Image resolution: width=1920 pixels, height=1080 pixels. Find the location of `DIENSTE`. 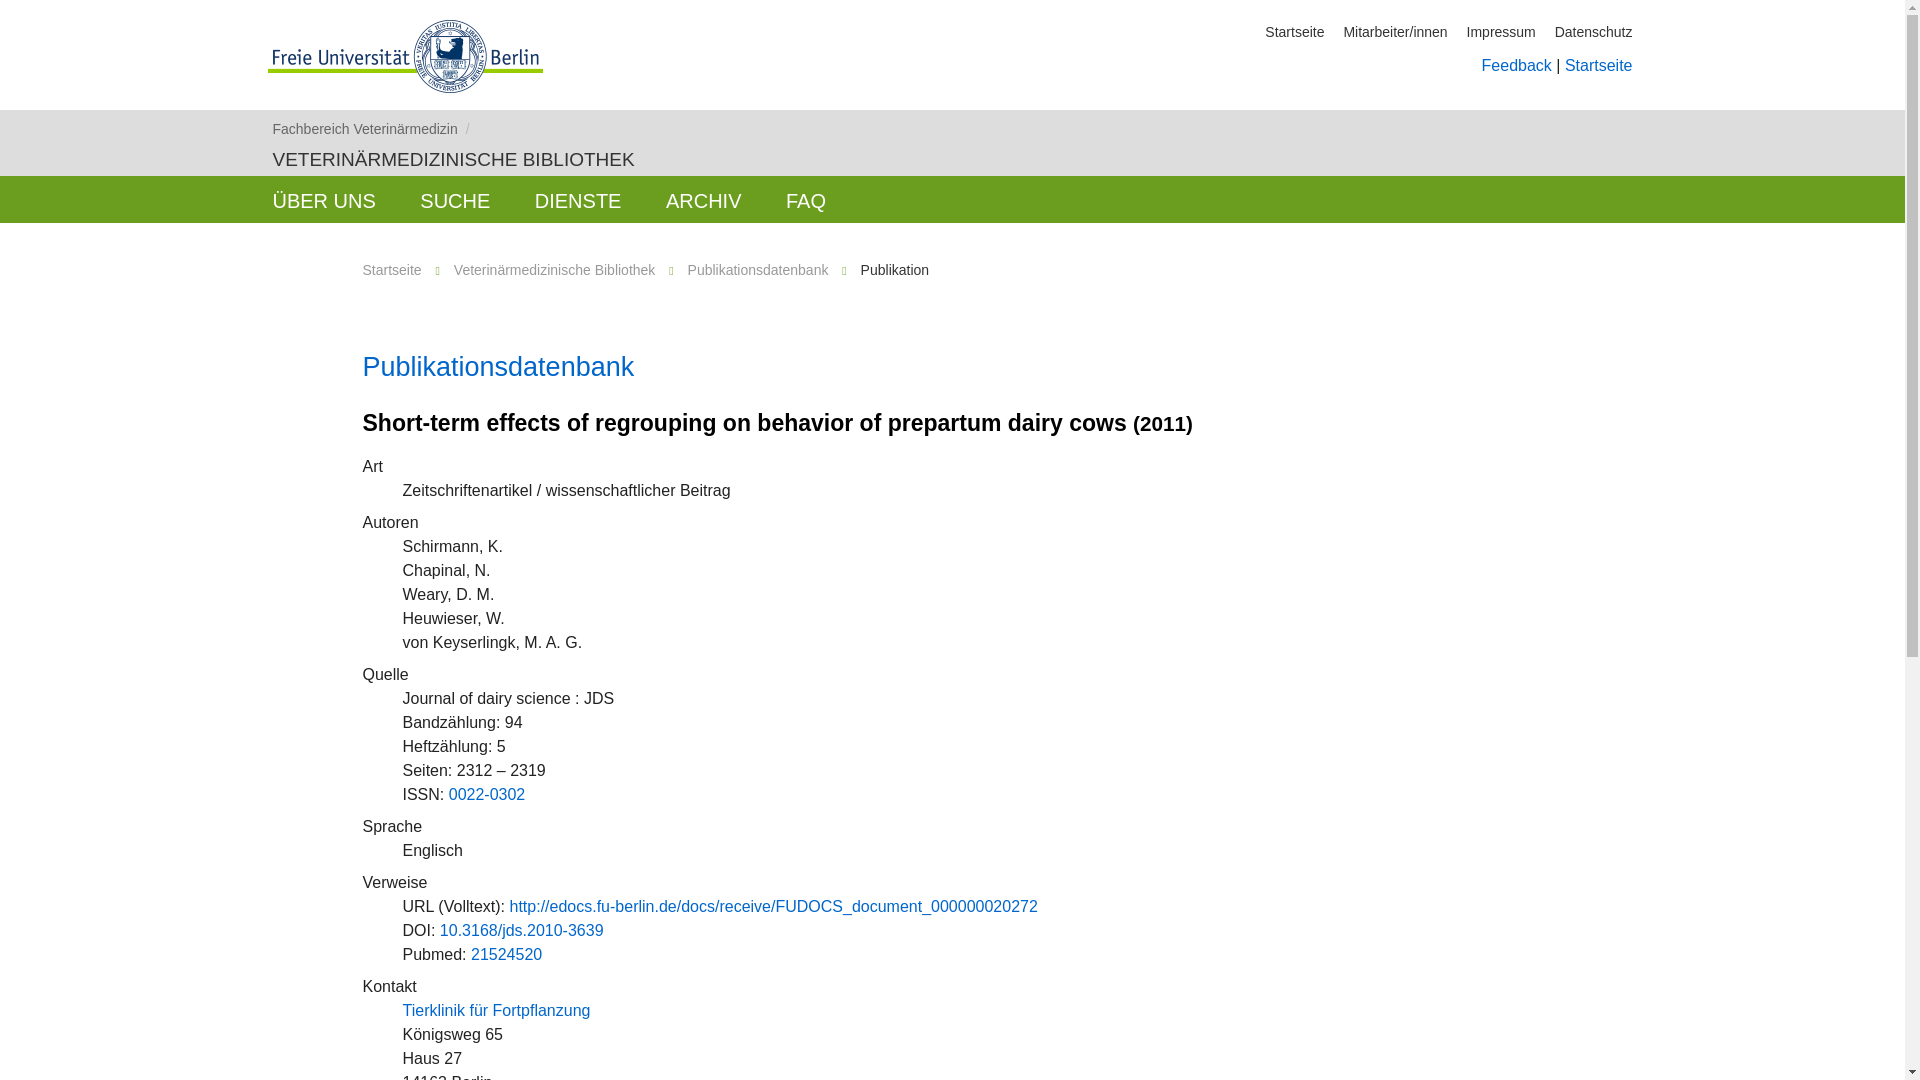

DIENSTE is located at coordinates (578, 199).